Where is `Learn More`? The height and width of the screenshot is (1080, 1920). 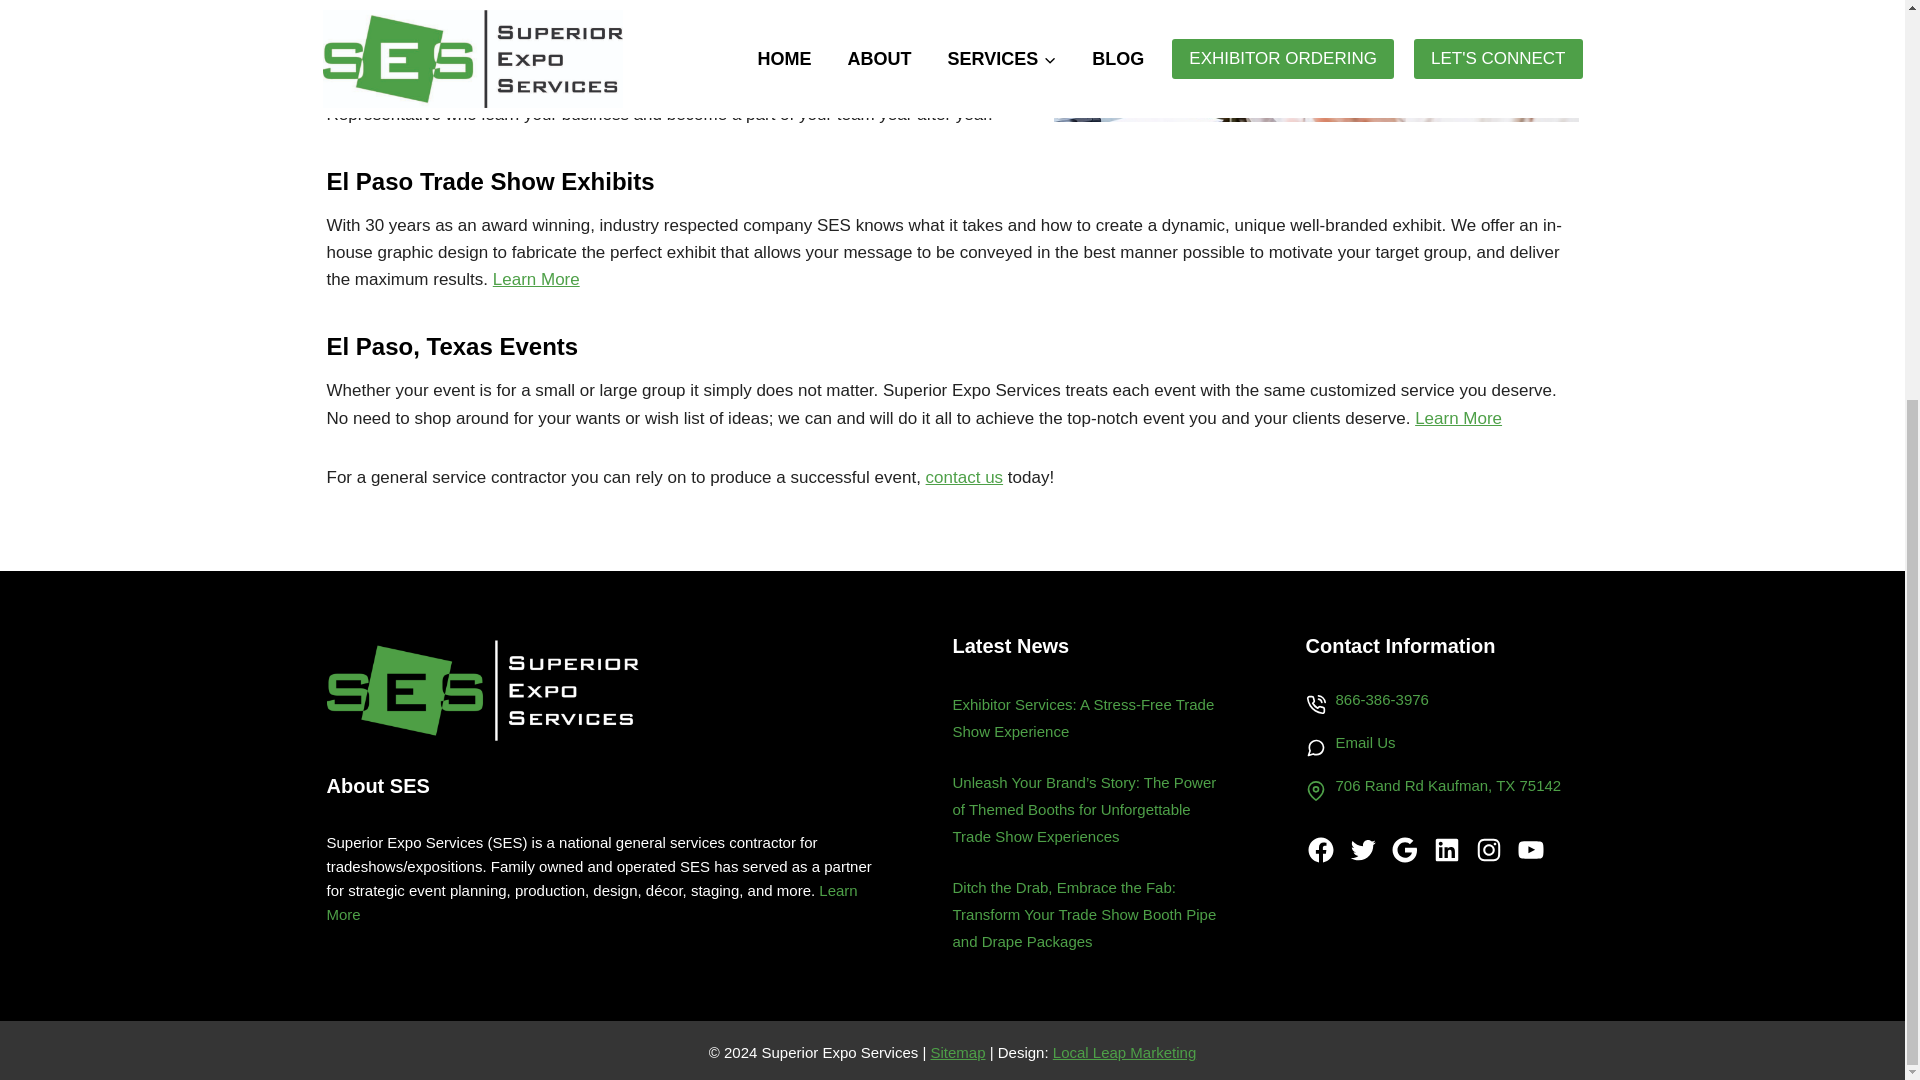
Learn More is located at coordinates (536, 280).